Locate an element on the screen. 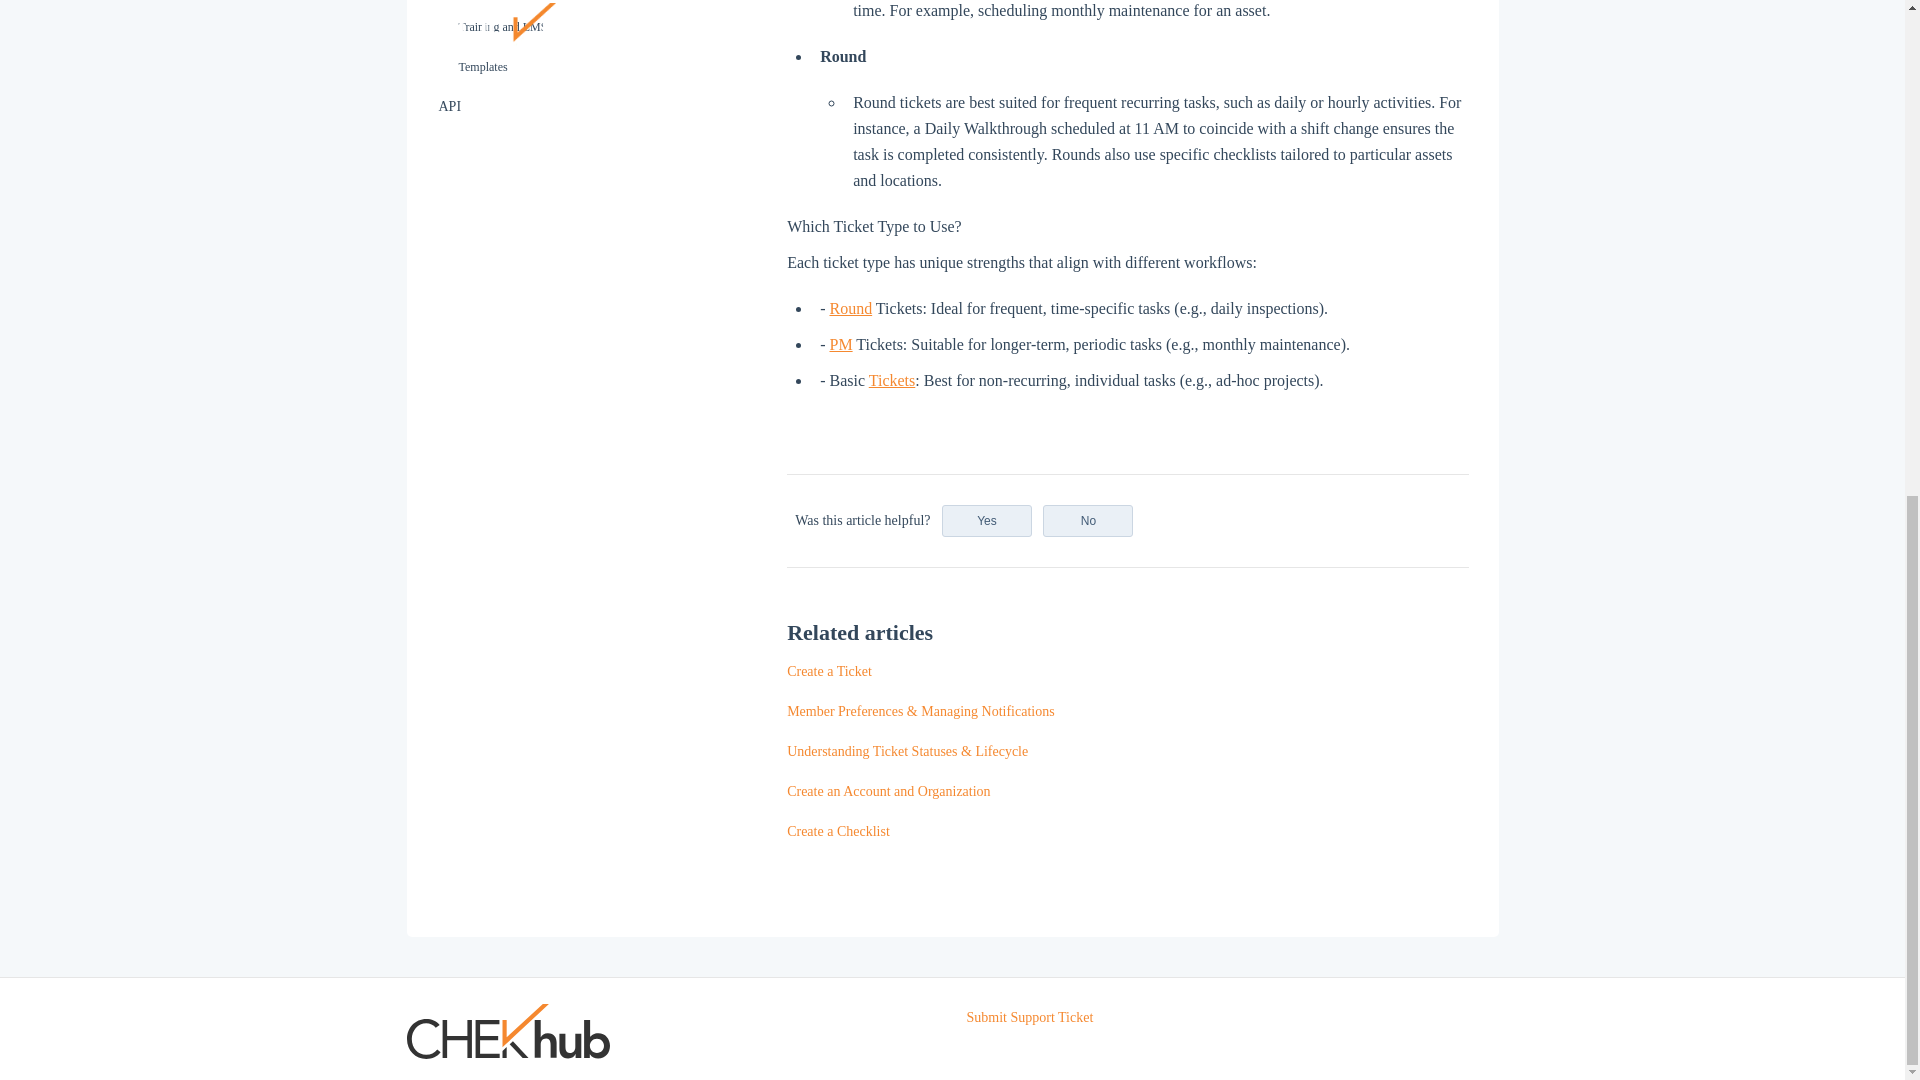 The image size is (1920, 1080). Templates is located at coordinates (546, 67).